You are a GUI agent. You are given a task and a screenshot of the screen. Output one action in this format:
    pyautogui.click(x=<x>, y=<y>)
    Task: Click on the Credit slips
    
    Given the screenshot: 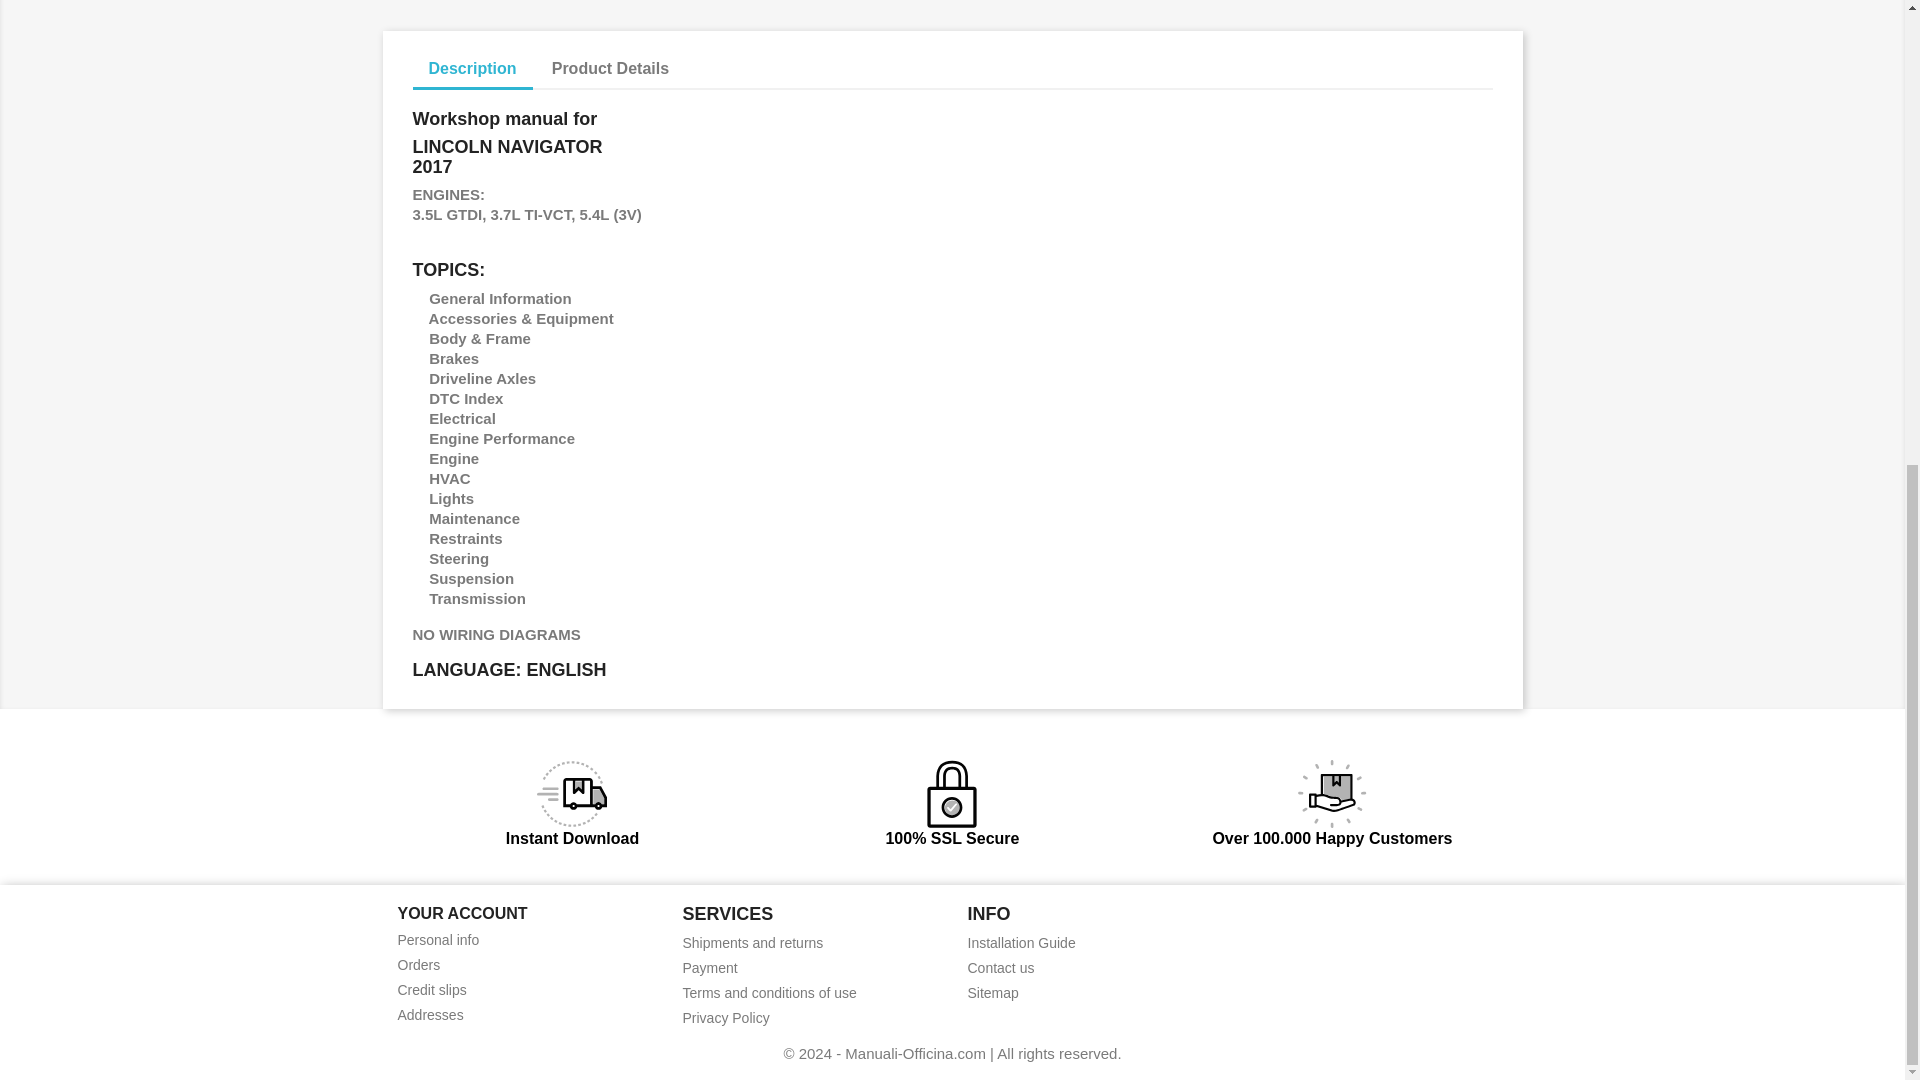 What is the action you would take?
    pyautogui.click(x=432, y=989)
    